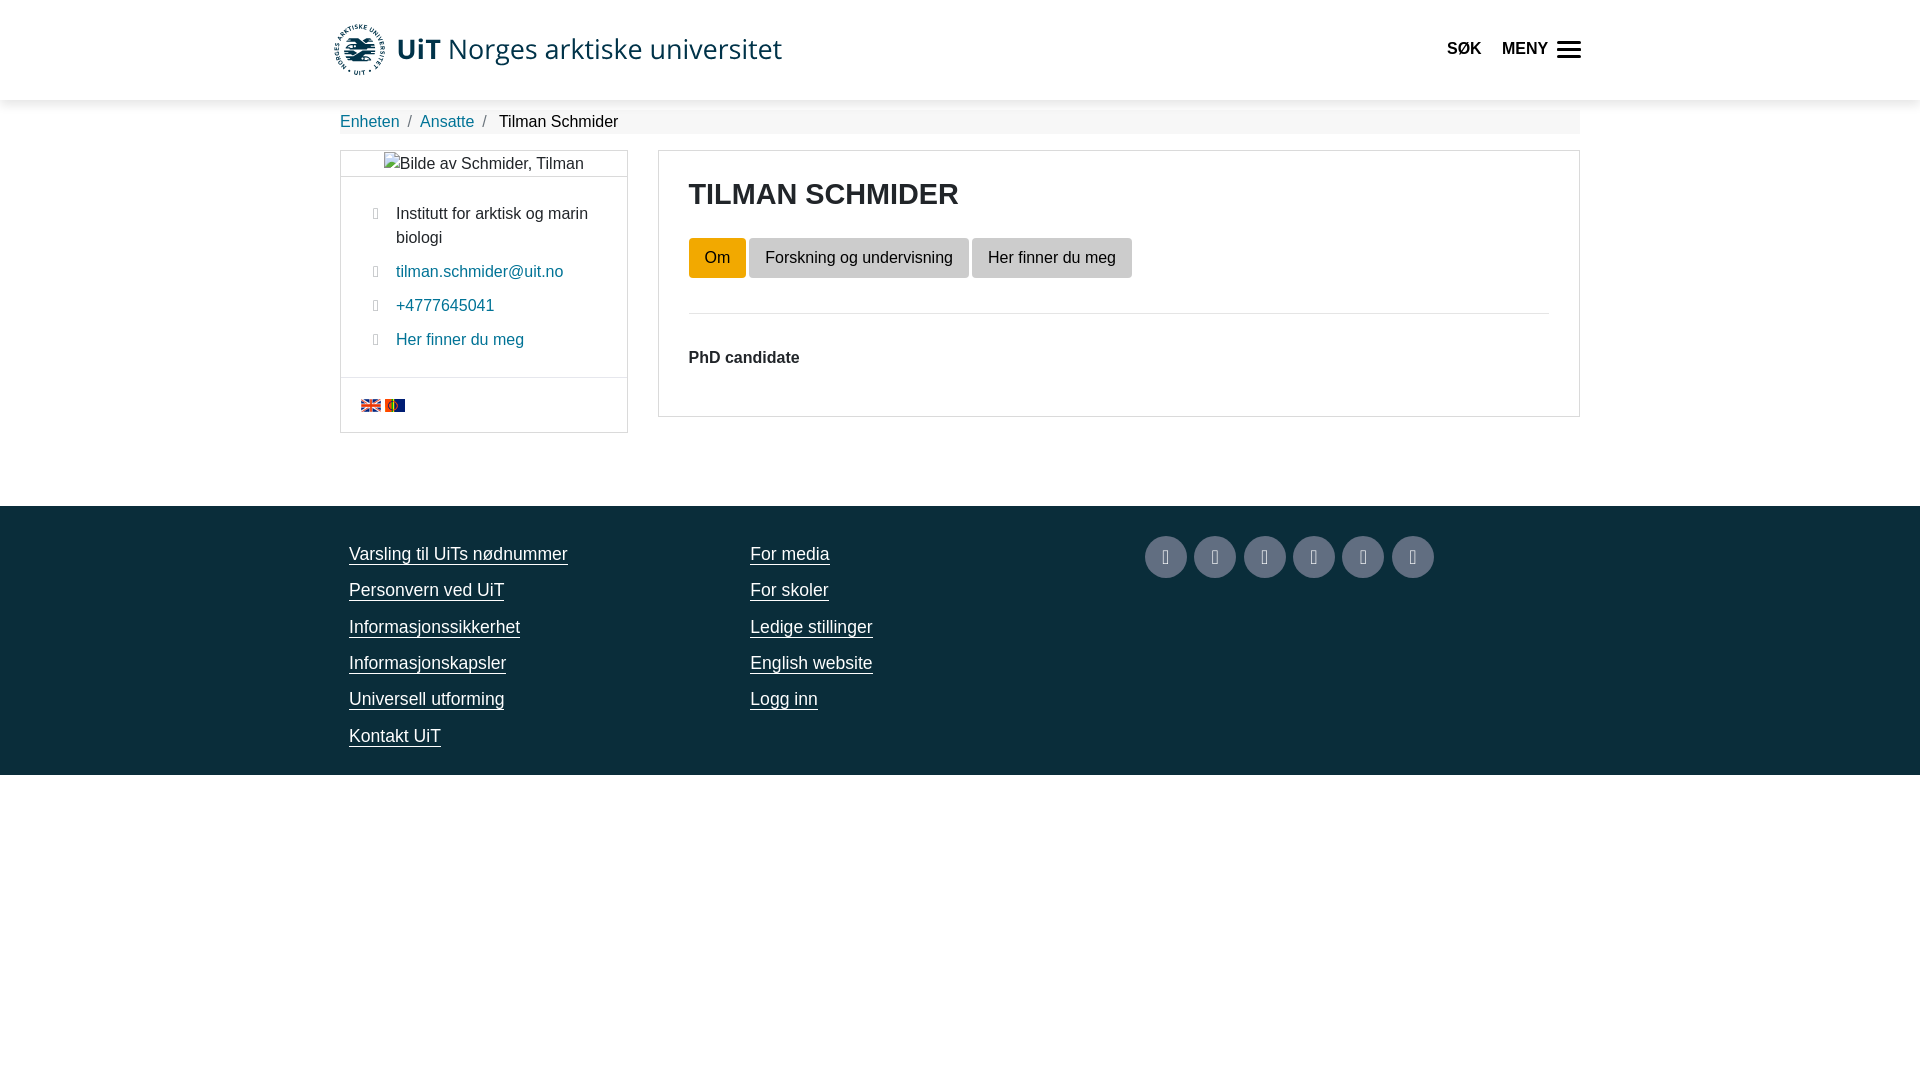 Image resolution: width=1920 pixels, height=1080 pixels. Describe the element at coordinates (1313, 556) in the screenshot. I see `UiT Youtube` at that location.